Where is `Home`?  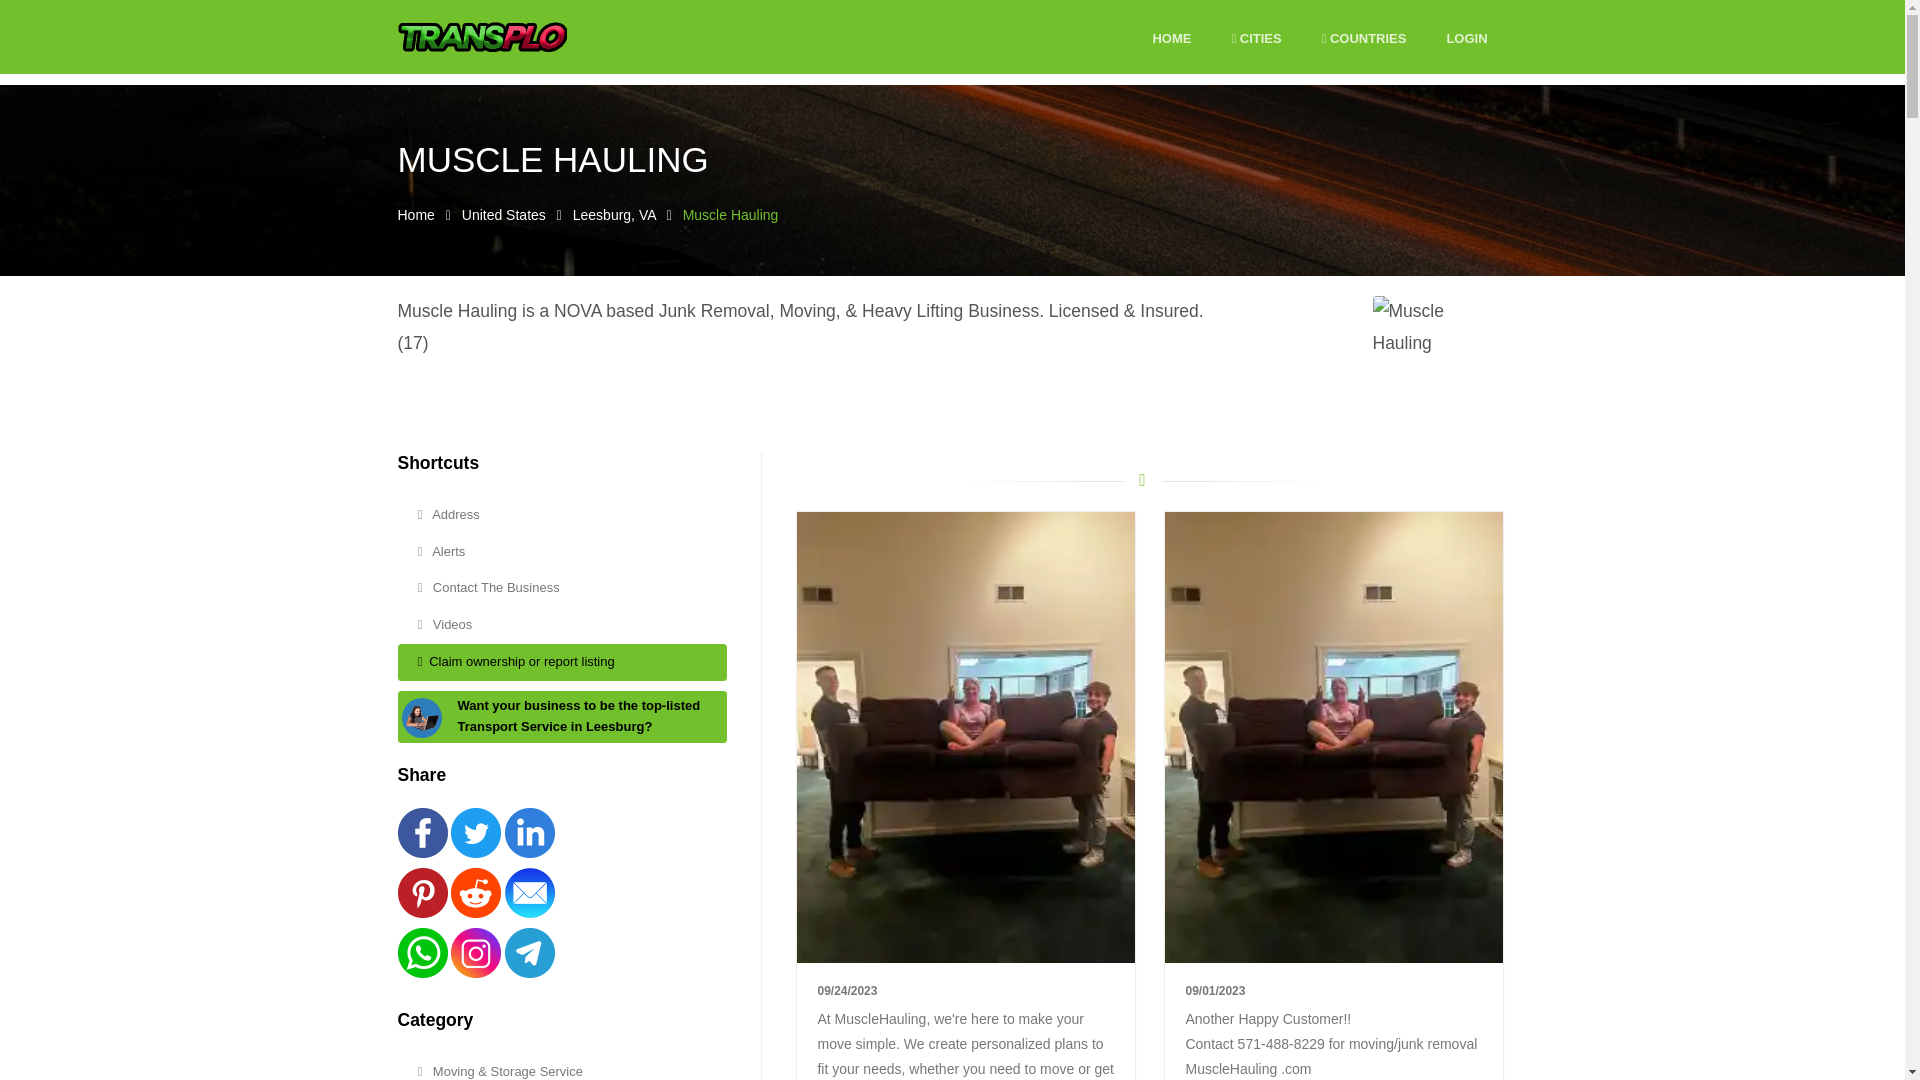
Home is located at coordinates (416, 214).